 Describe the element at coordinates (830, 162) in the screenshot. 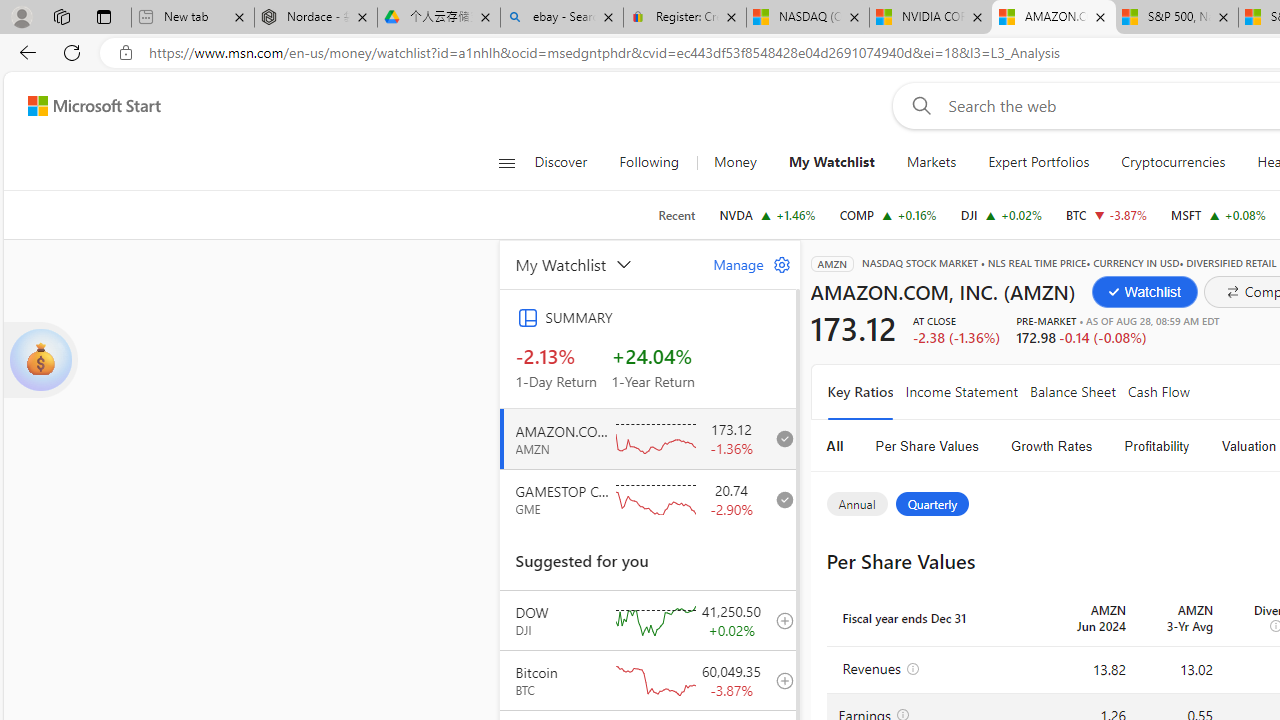

I see `My Watchlist` at that location.